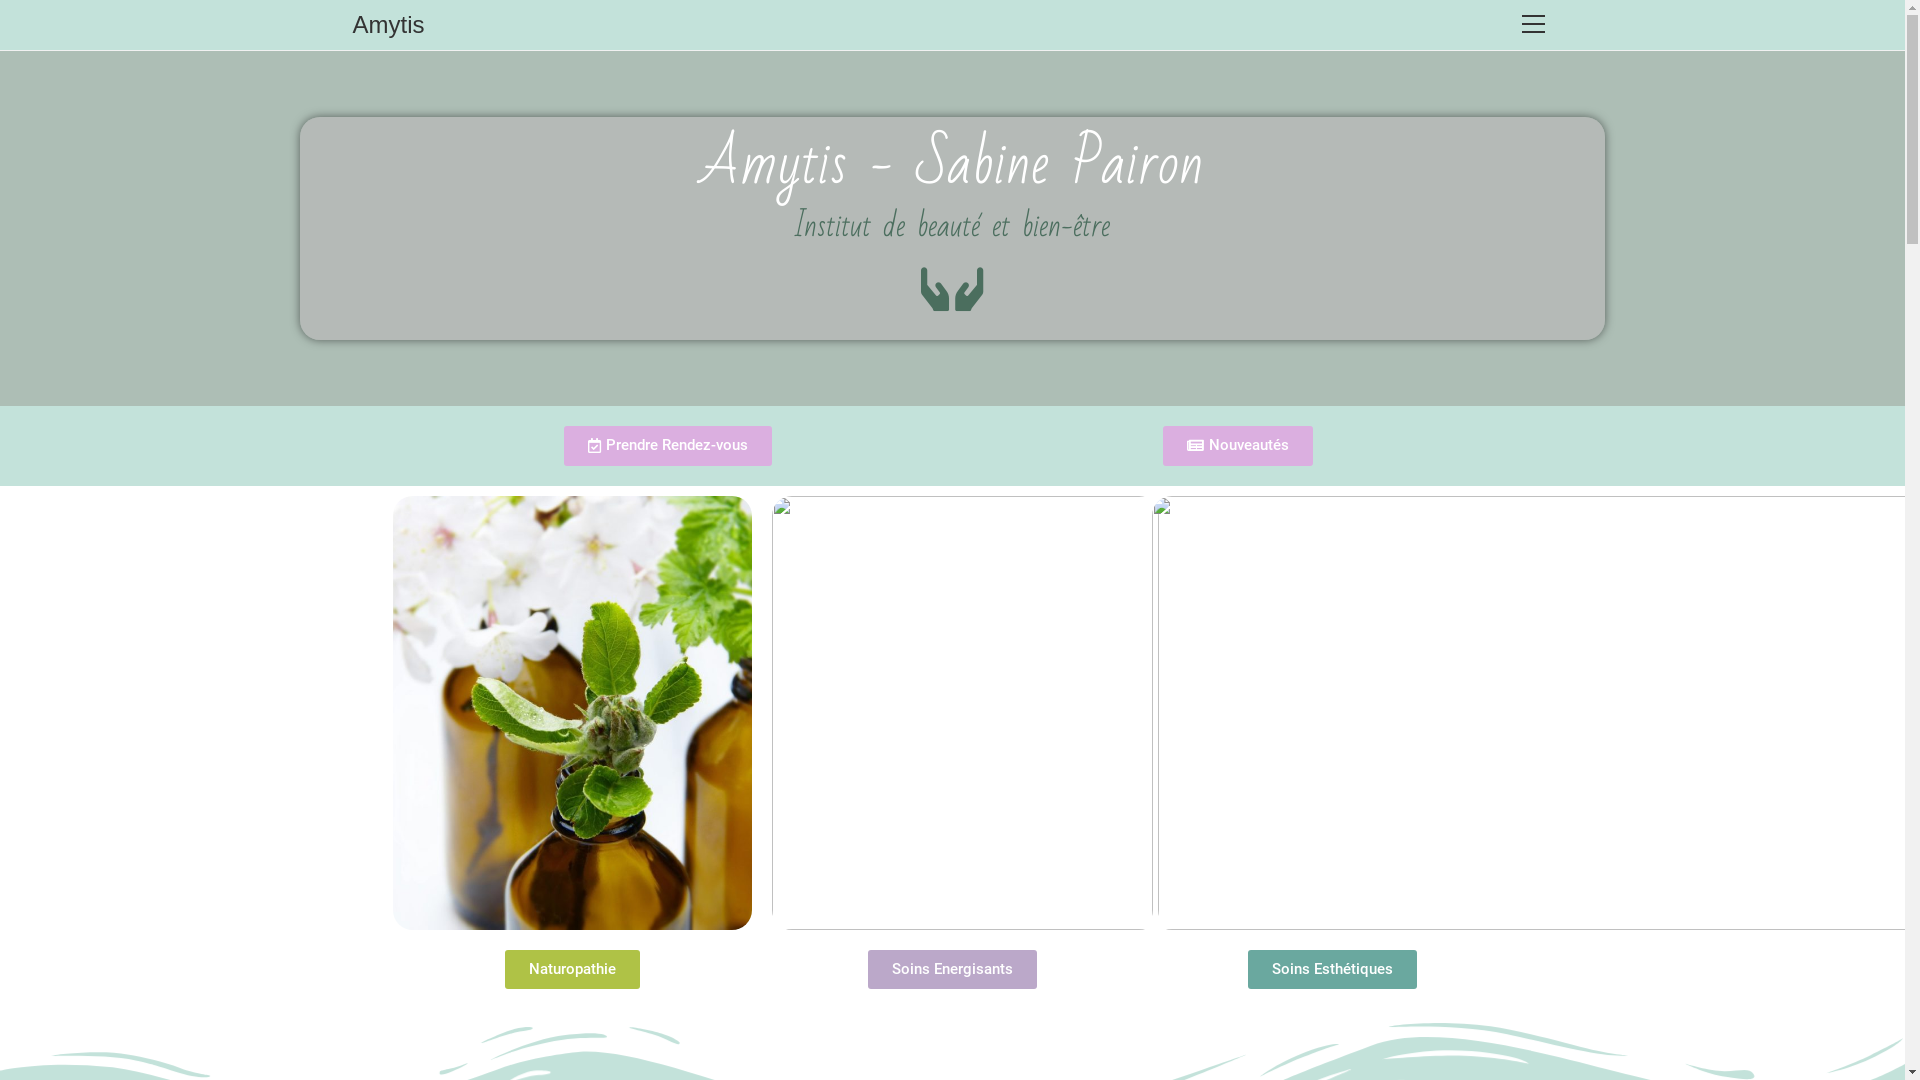 This screenshot has width=1920, height=1080. What do you see at coordinates (388, 24) in the screenshot?
I see `Amytis` at bounding box center [388, 24].